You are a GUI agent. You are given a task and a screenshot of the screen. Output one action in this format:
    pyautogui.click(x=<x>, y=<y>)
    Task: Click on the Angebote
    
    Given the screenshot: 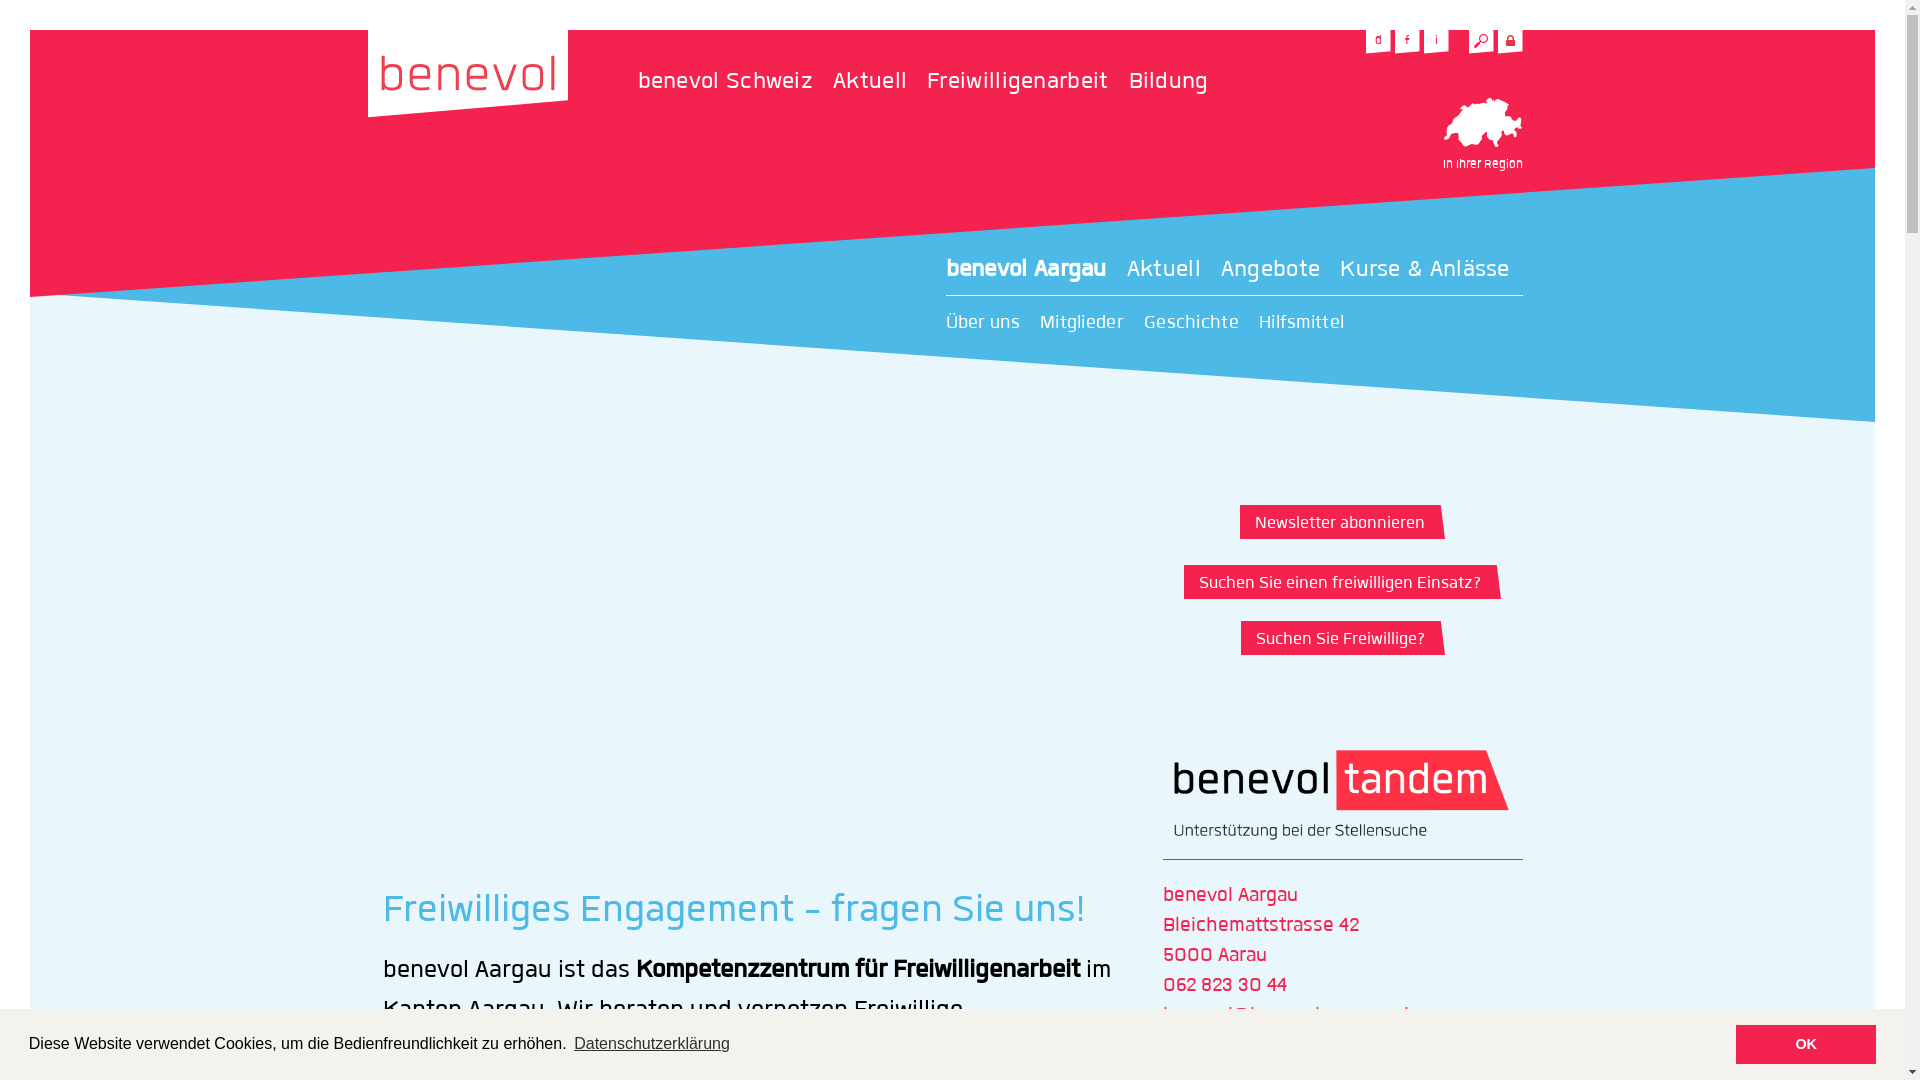 What is the action you would take?
    pyautogui.click(x=1280, y=270)
    